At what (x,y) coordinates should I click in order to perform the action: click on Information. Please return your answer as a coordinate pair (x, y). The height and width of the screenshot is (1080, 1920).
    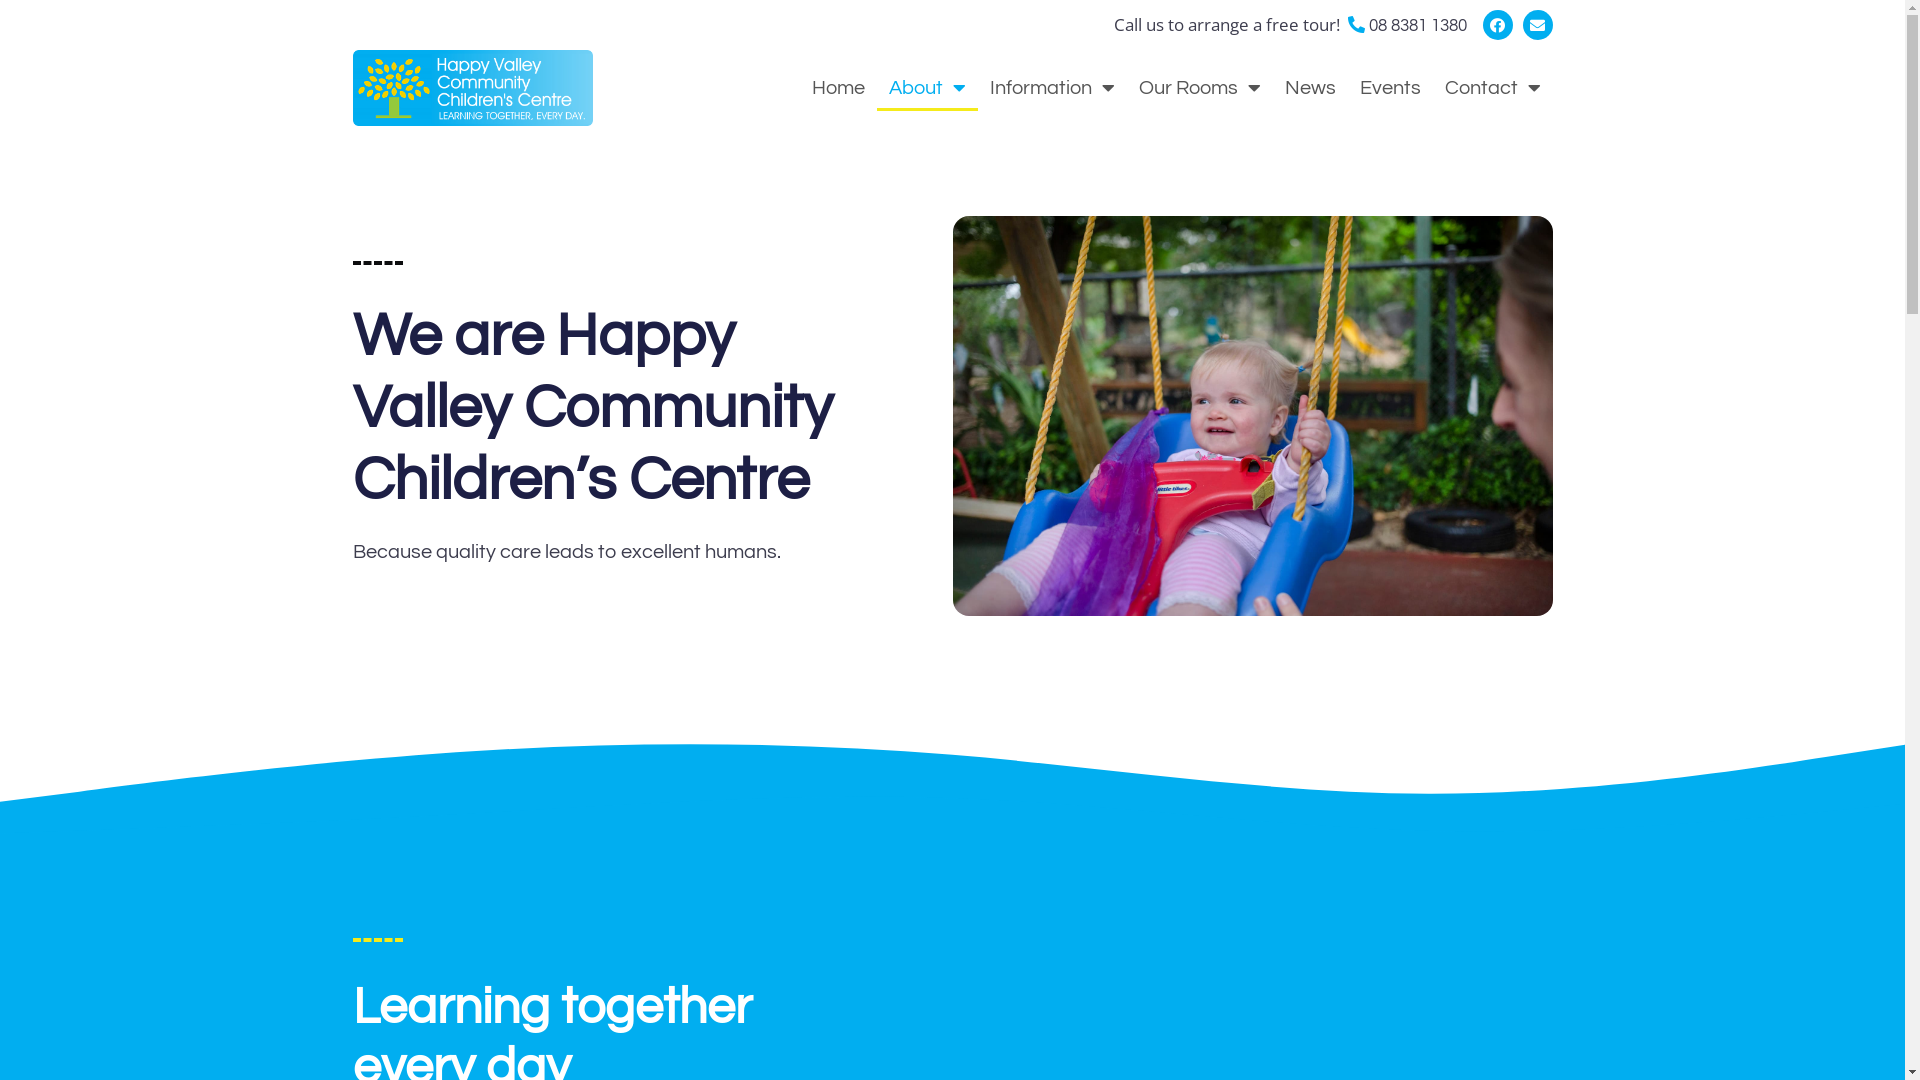
    Looking at the image, I should click on (1052, 88).